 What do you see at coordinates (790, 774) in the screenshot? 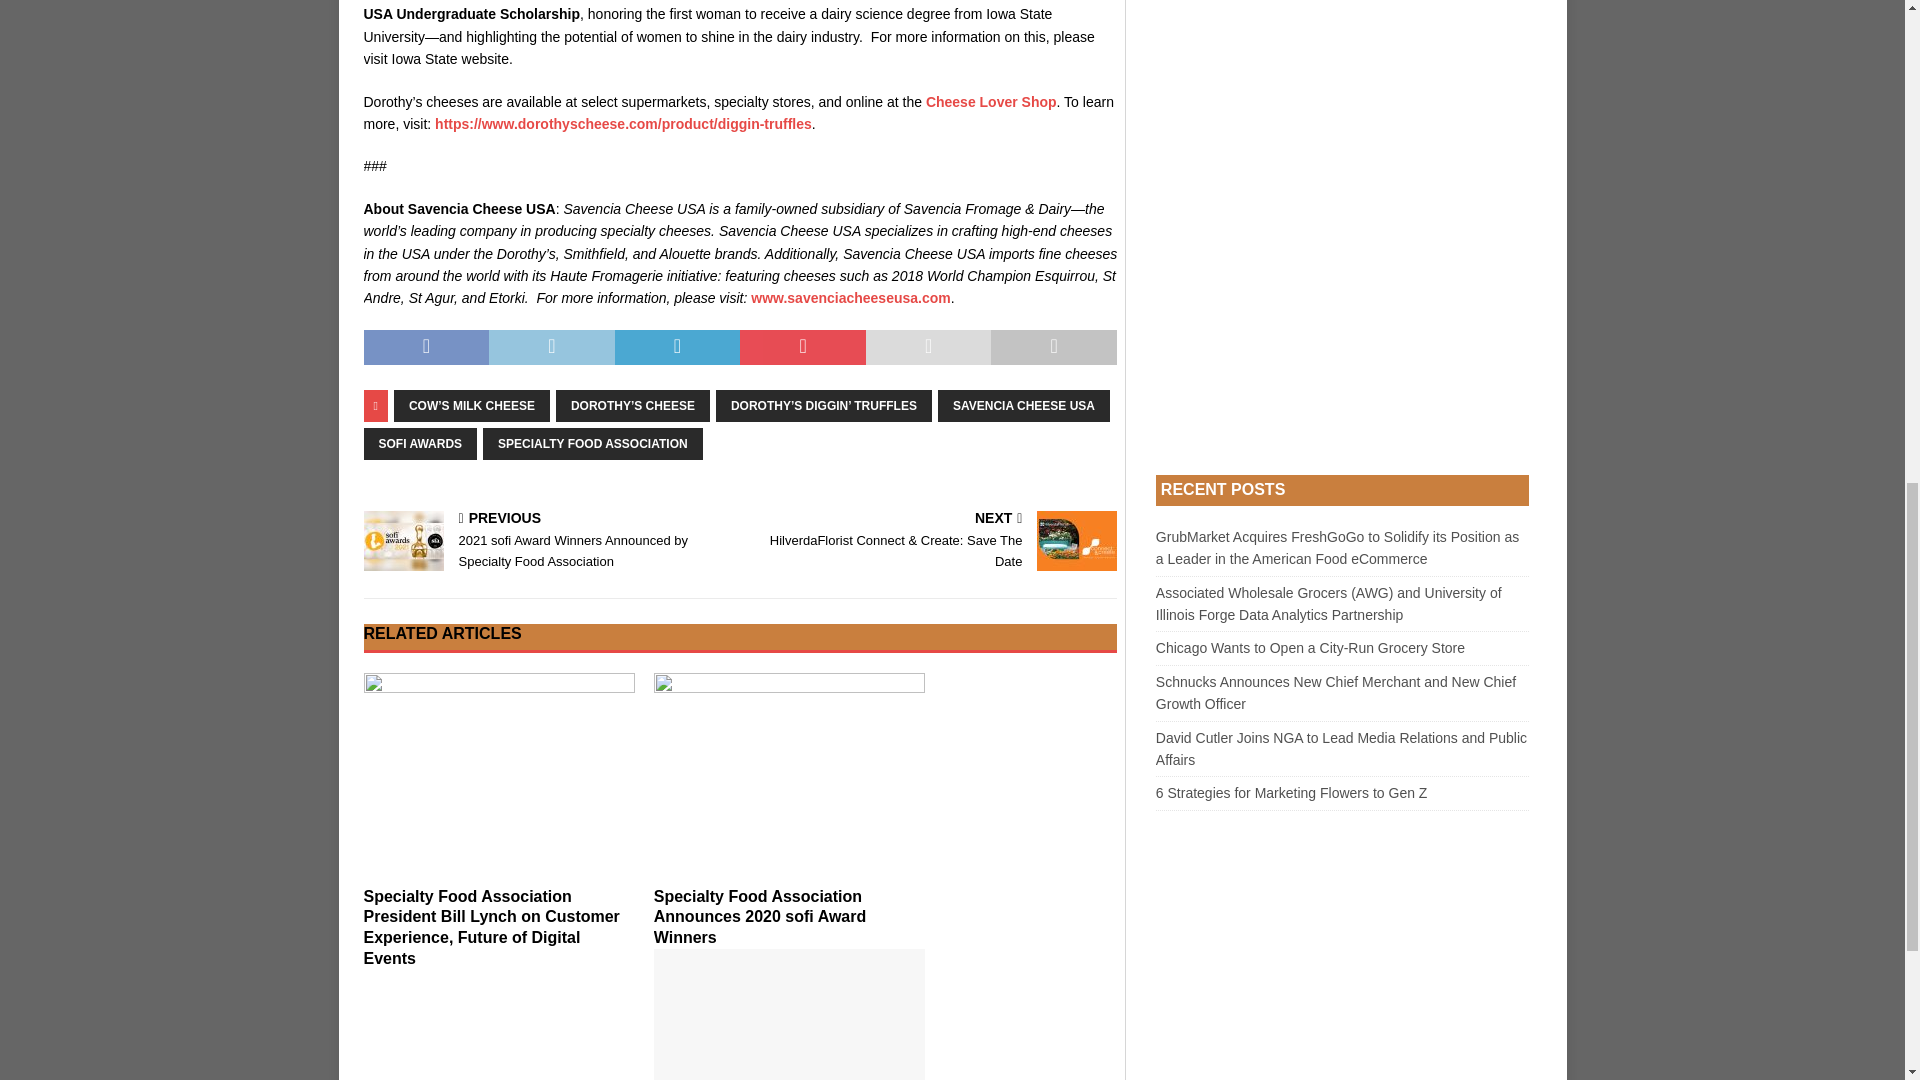
I see `Specialty Food Association Announces 2020 sofi Award Winners` at bounding box center [790, 774].